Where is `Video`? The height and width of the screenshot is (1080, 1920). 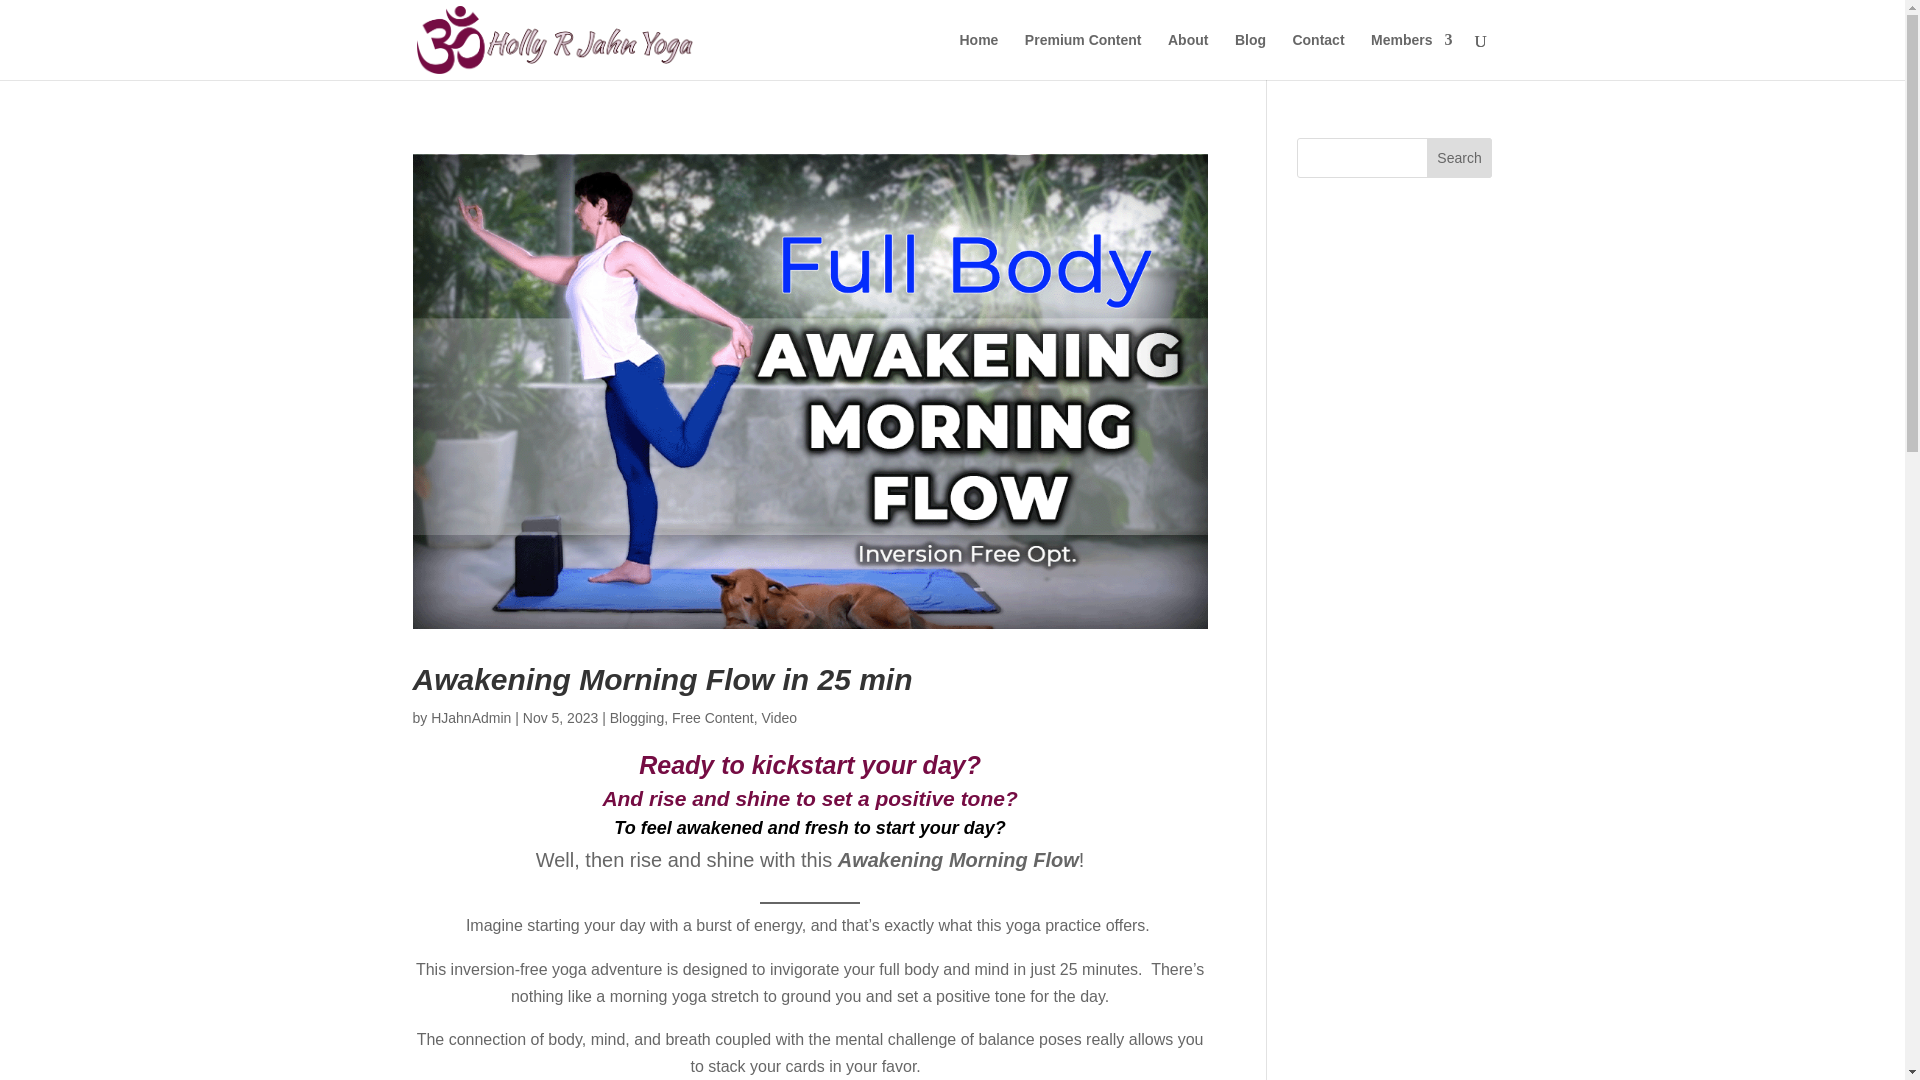
Video is located at coordinates (778, 717).